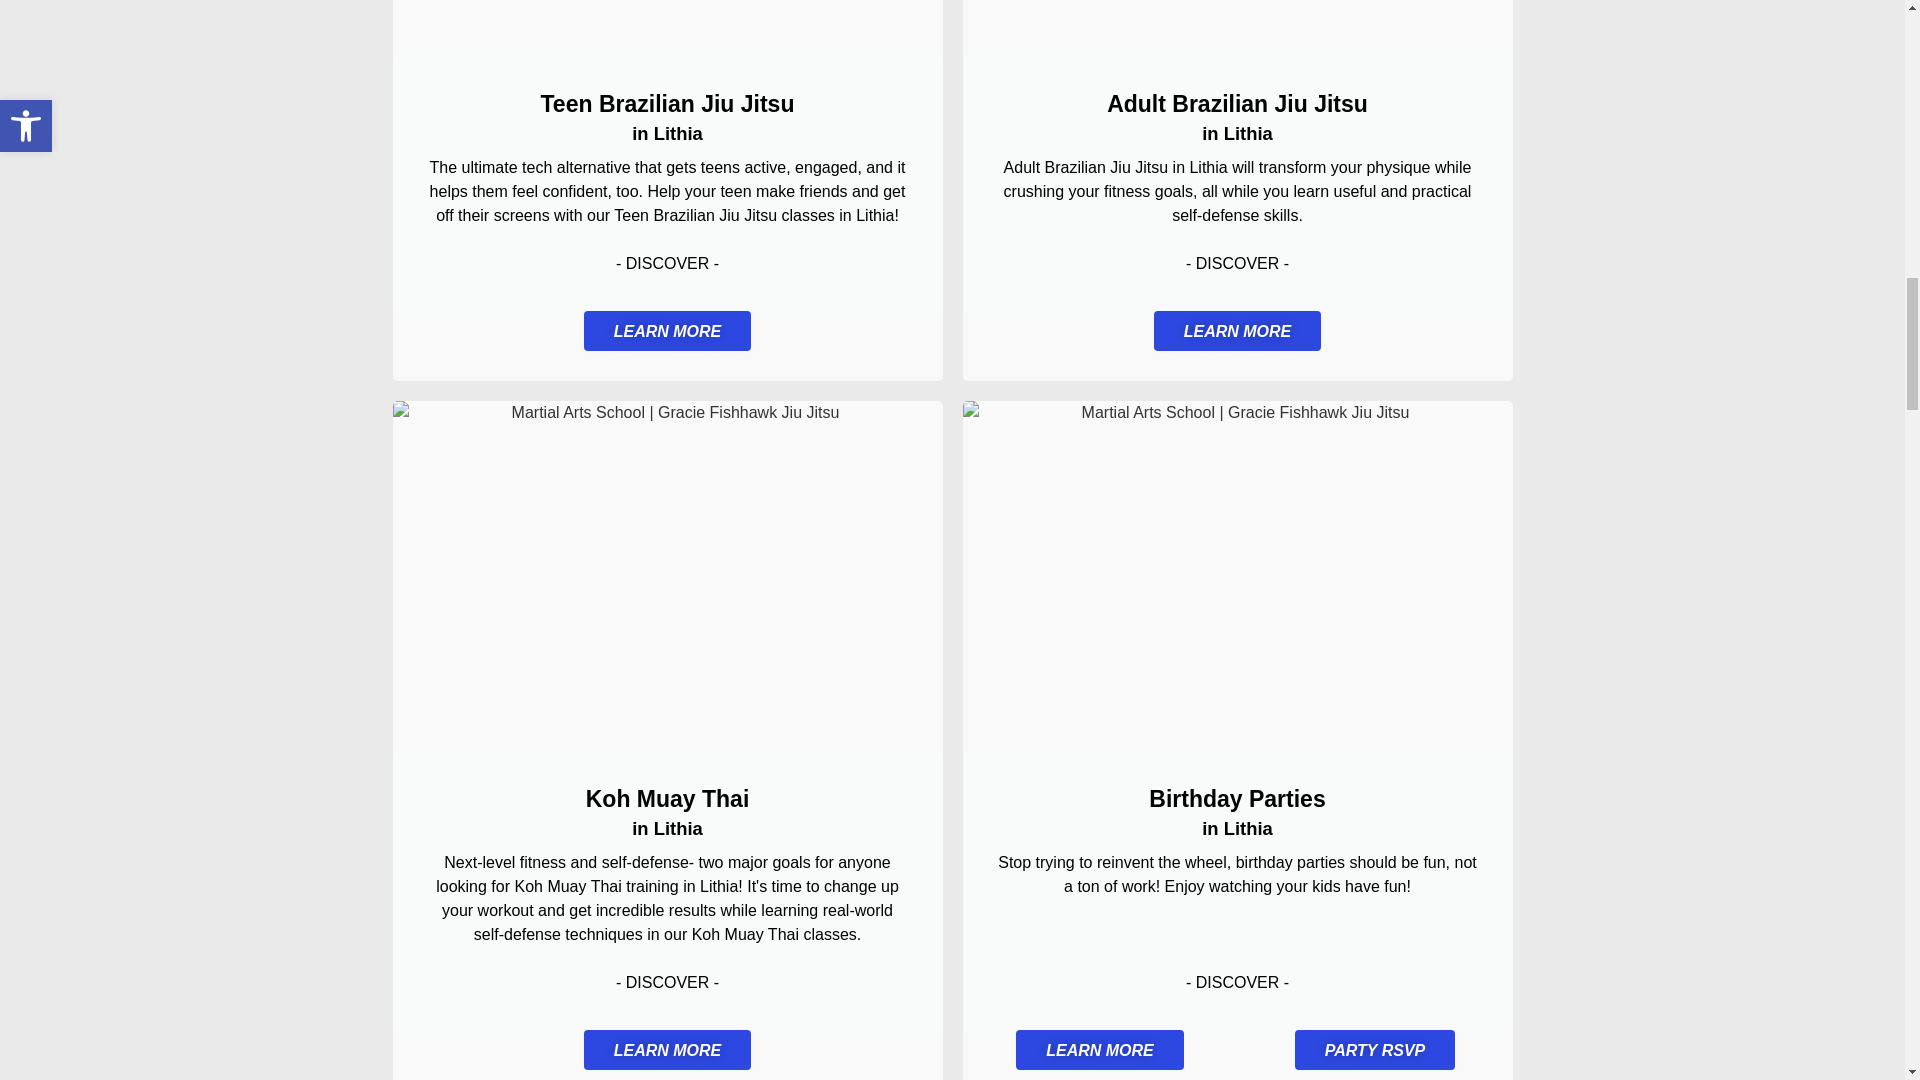 The width and height of the screenshot is (1920, 1080). Describe the element at coordinates (1238, 331) in the screenshot. I see `LEARN MORE` at that location.